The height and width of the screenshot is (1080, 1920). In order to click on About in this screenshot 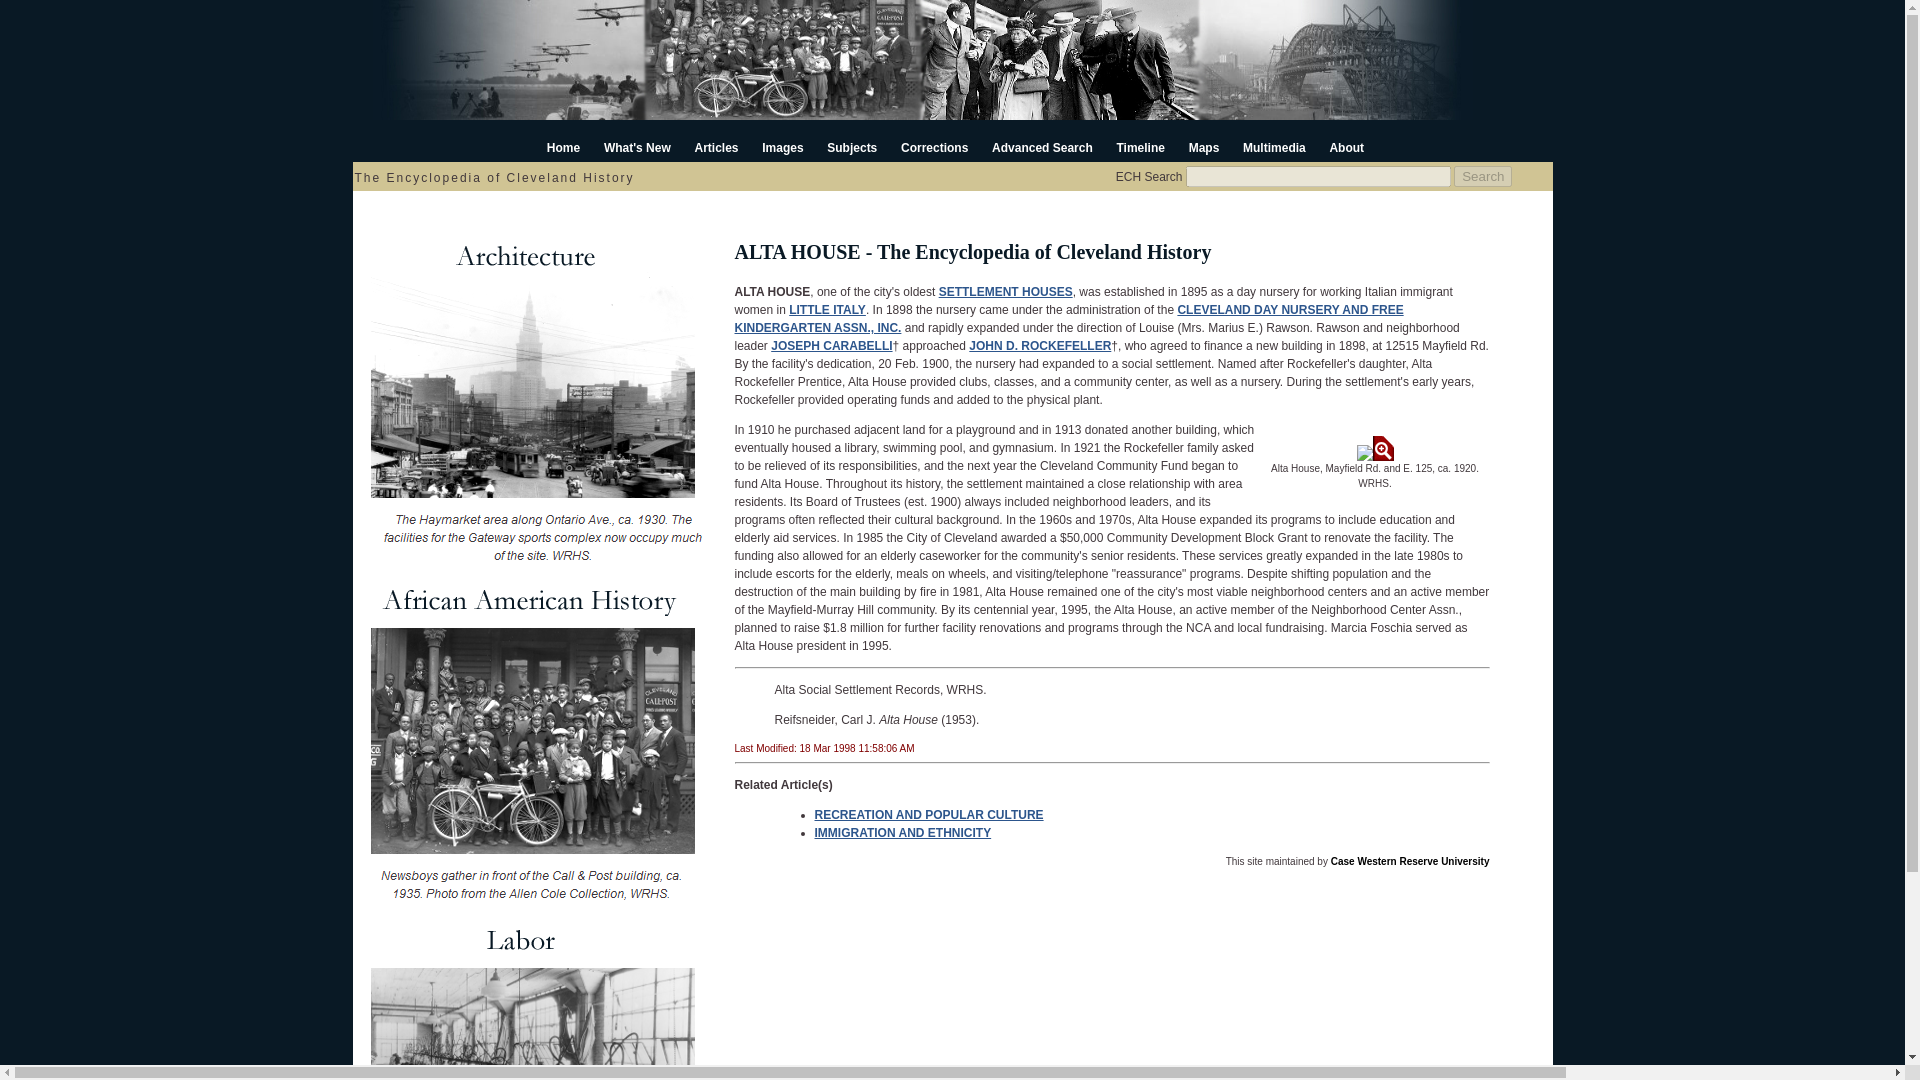, I will do `click(1346, 148)`.